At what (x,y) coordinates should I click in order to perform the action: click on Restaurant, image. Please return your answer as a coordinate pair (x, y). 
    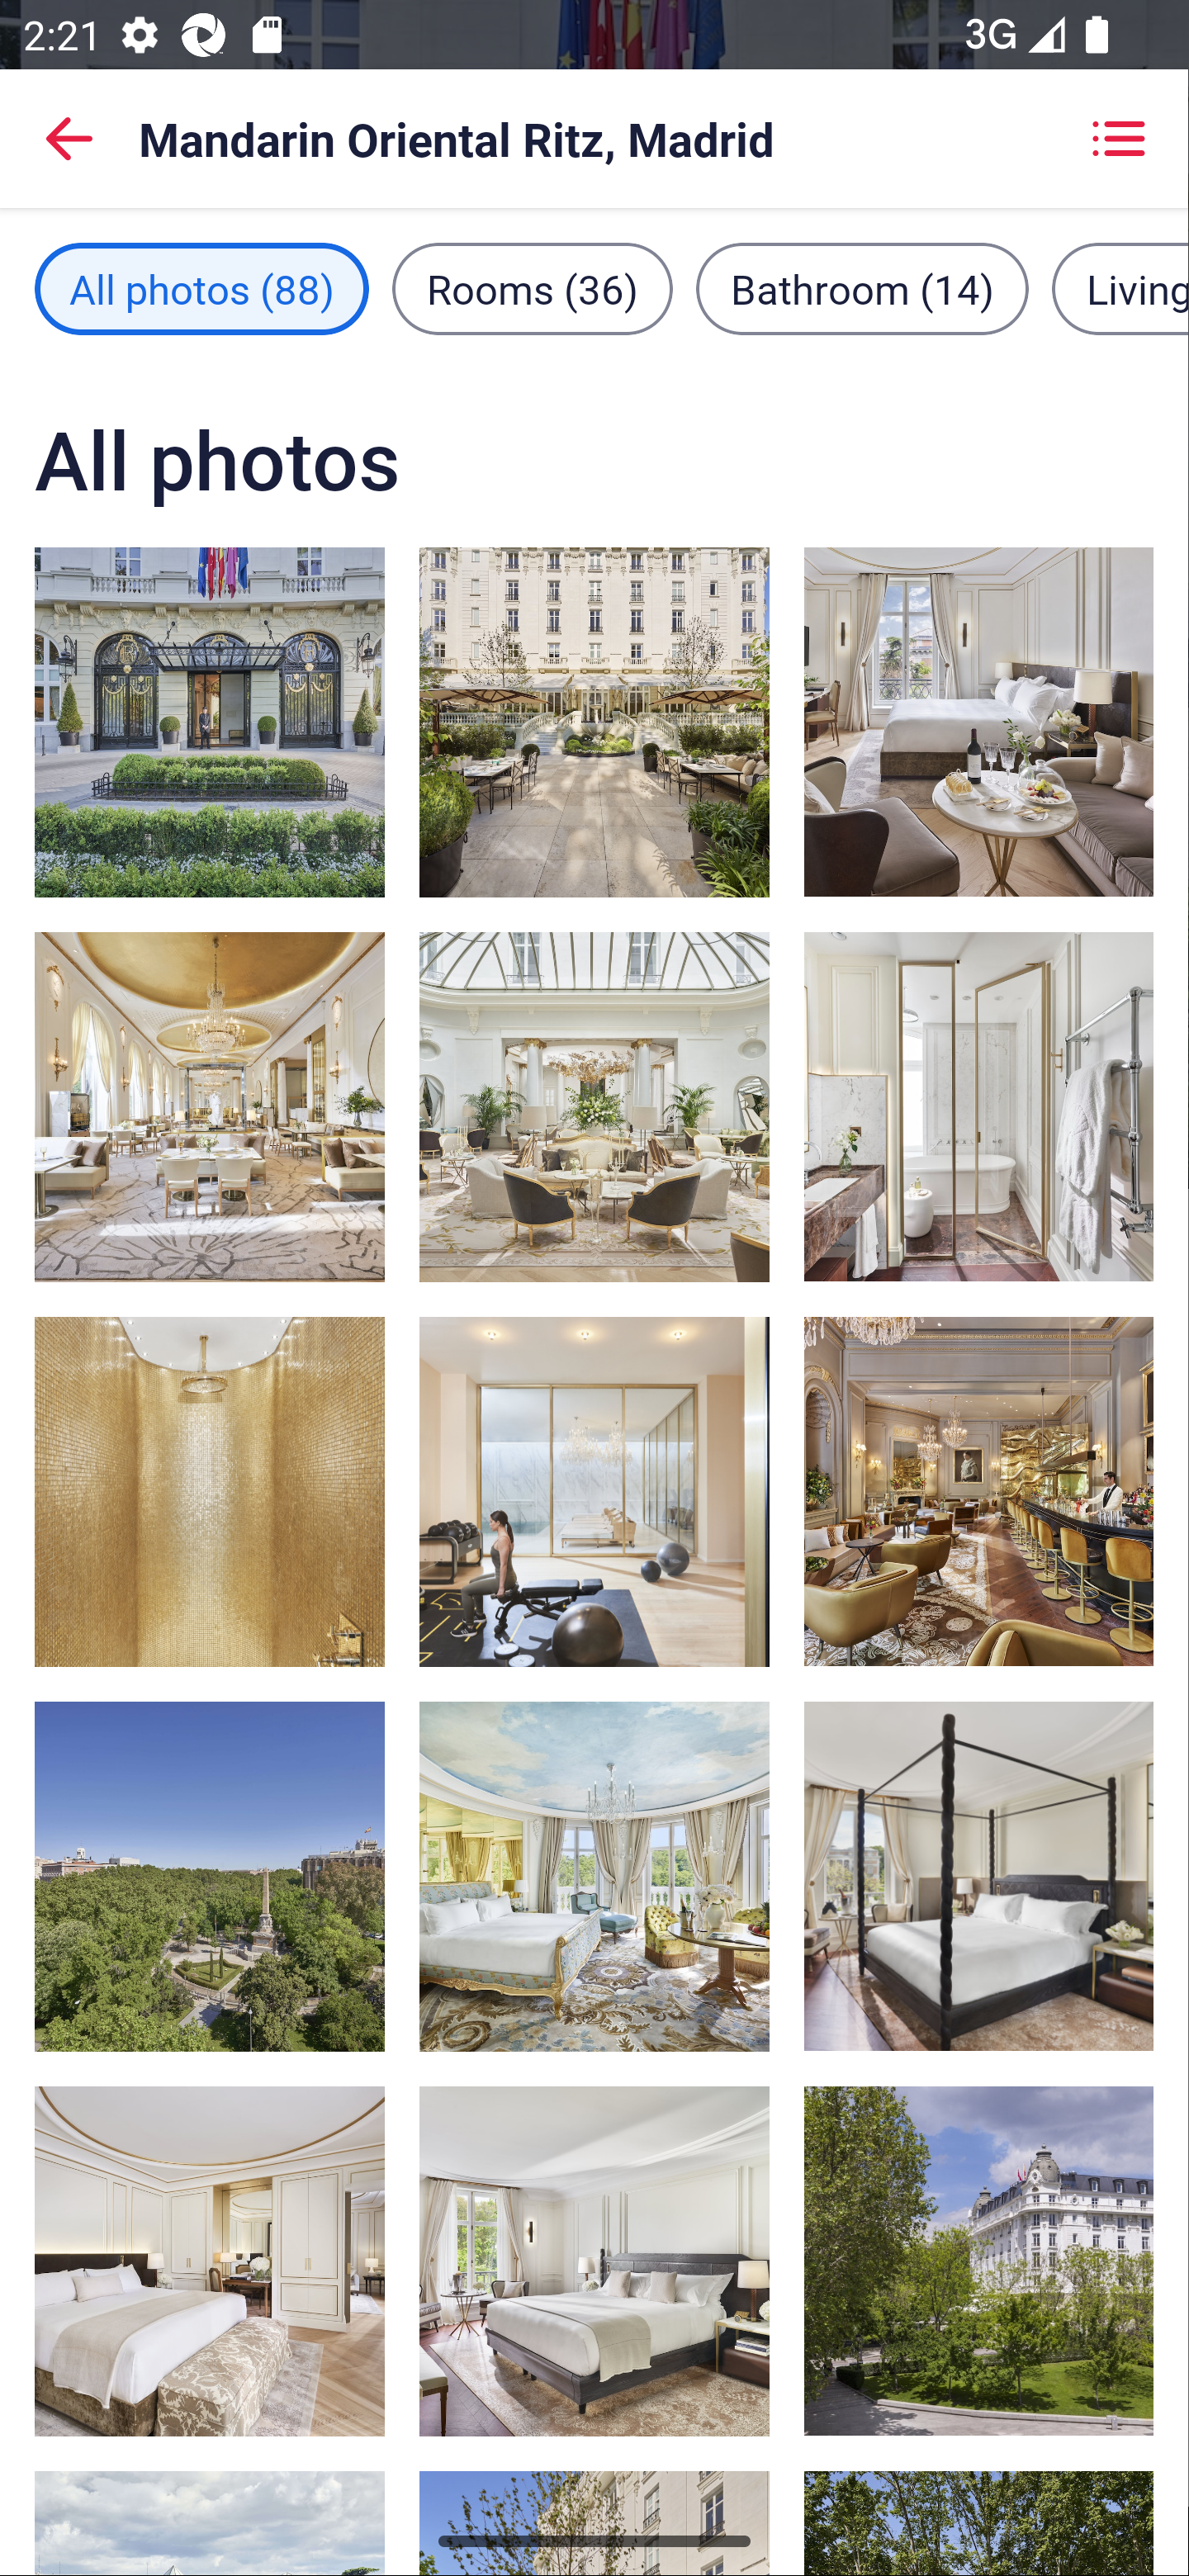
    Looking at the image, I should click on (210, 1107).